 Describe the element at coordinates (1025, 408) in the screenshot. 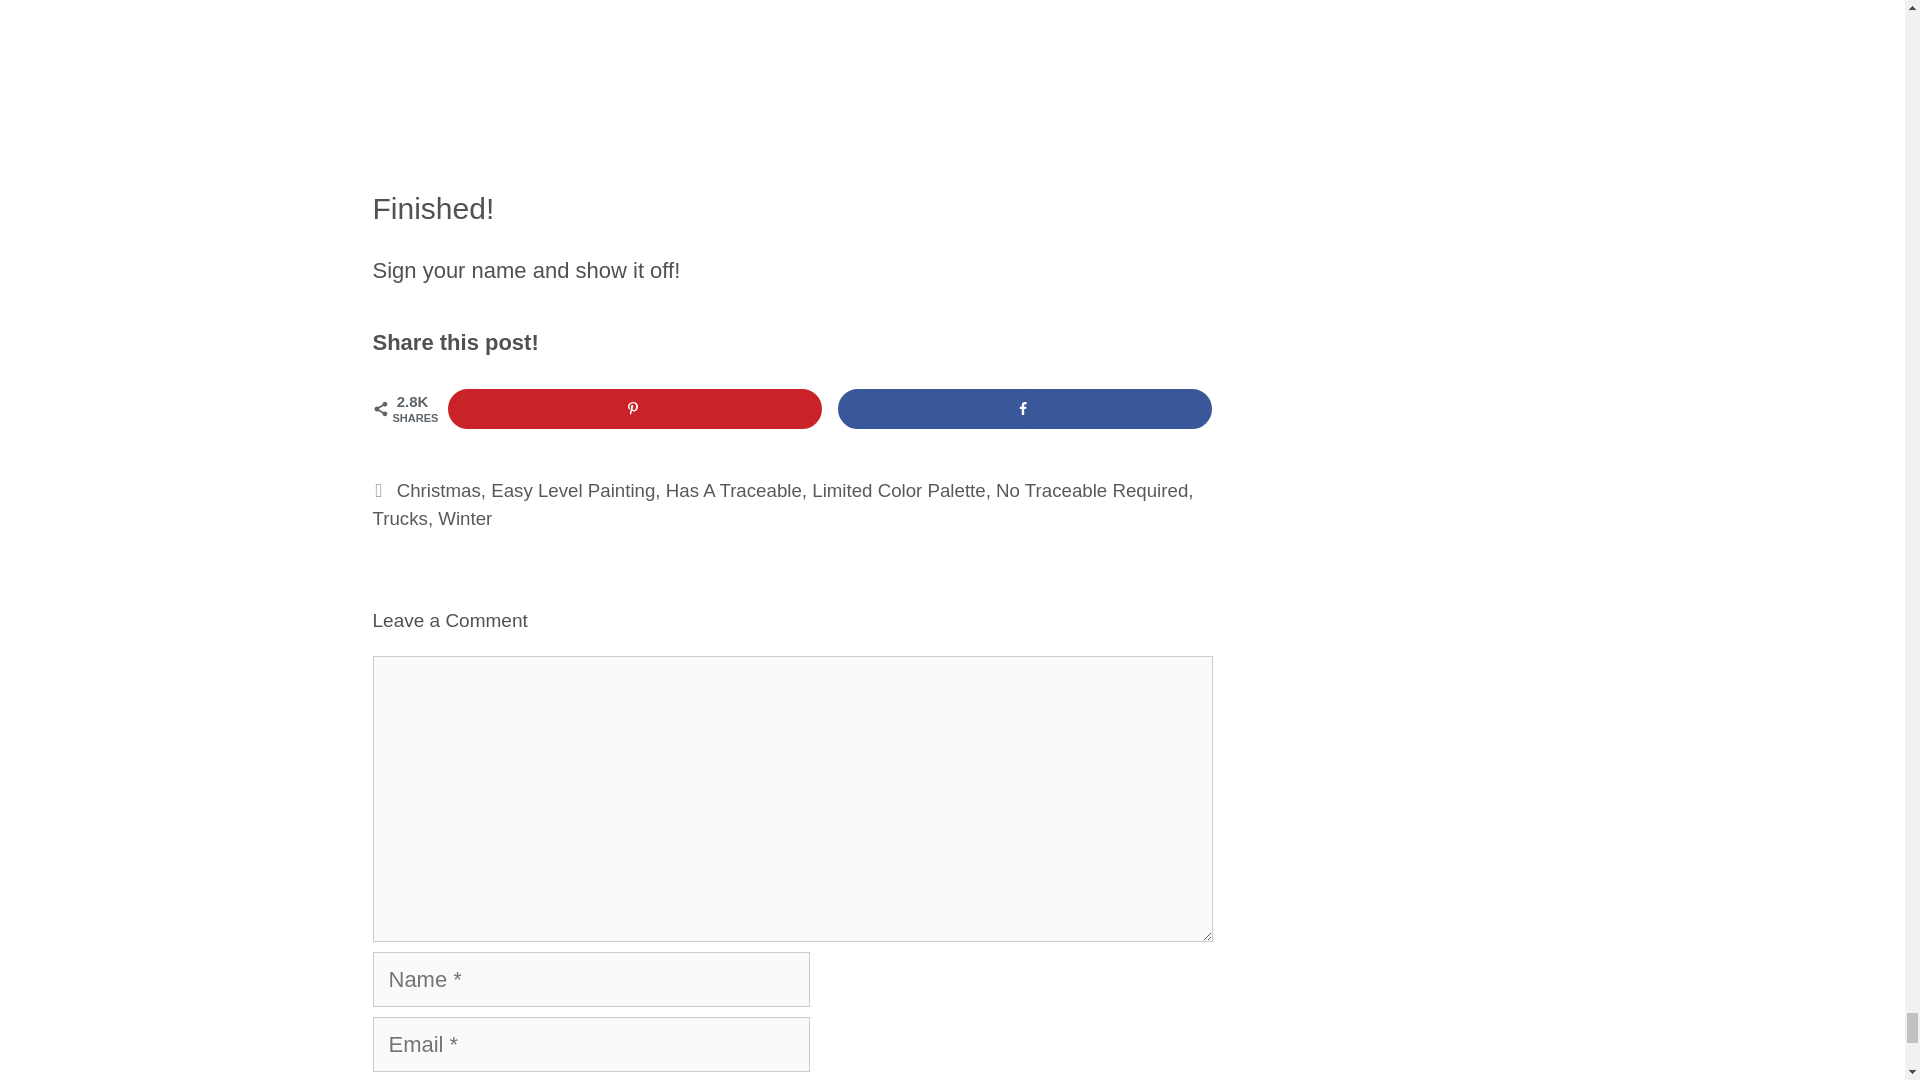

I see `Share on Facebook` at that location.